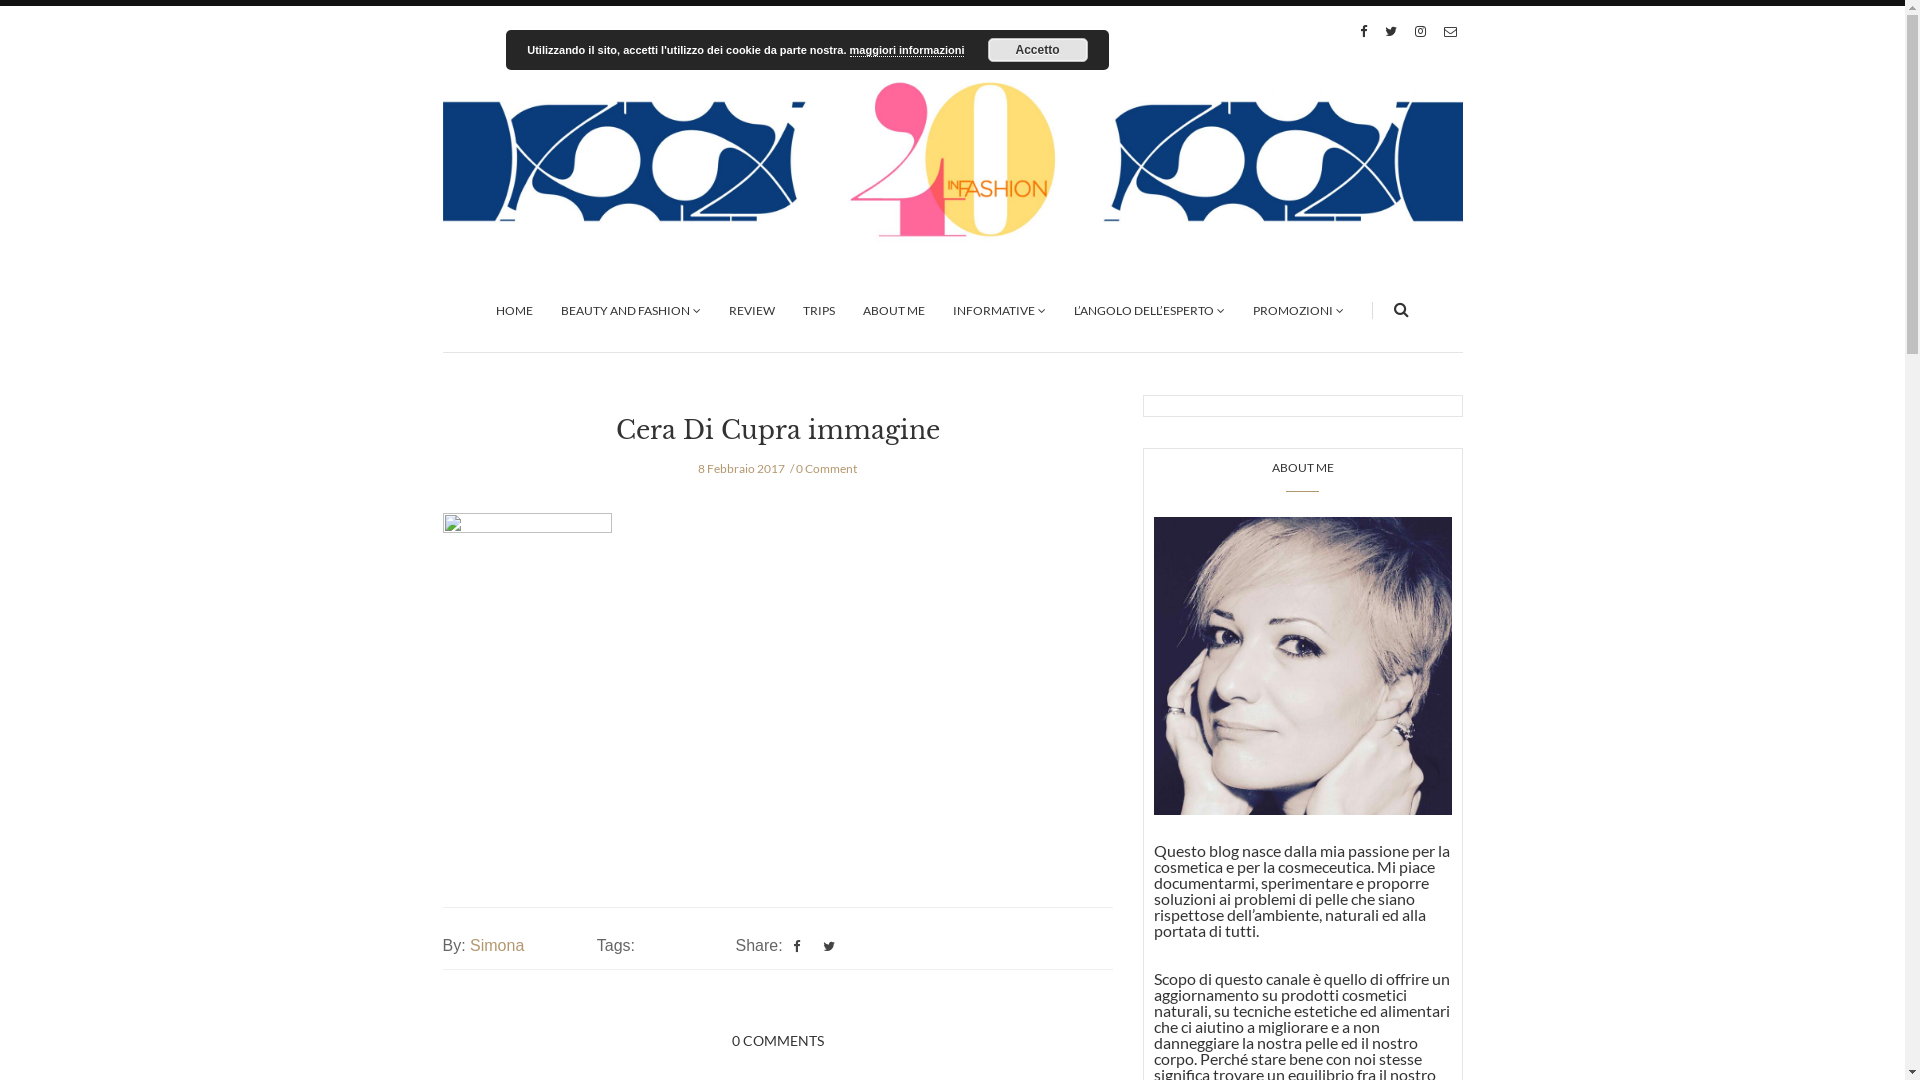  I want to click on TRIPS, so click(819, 310).